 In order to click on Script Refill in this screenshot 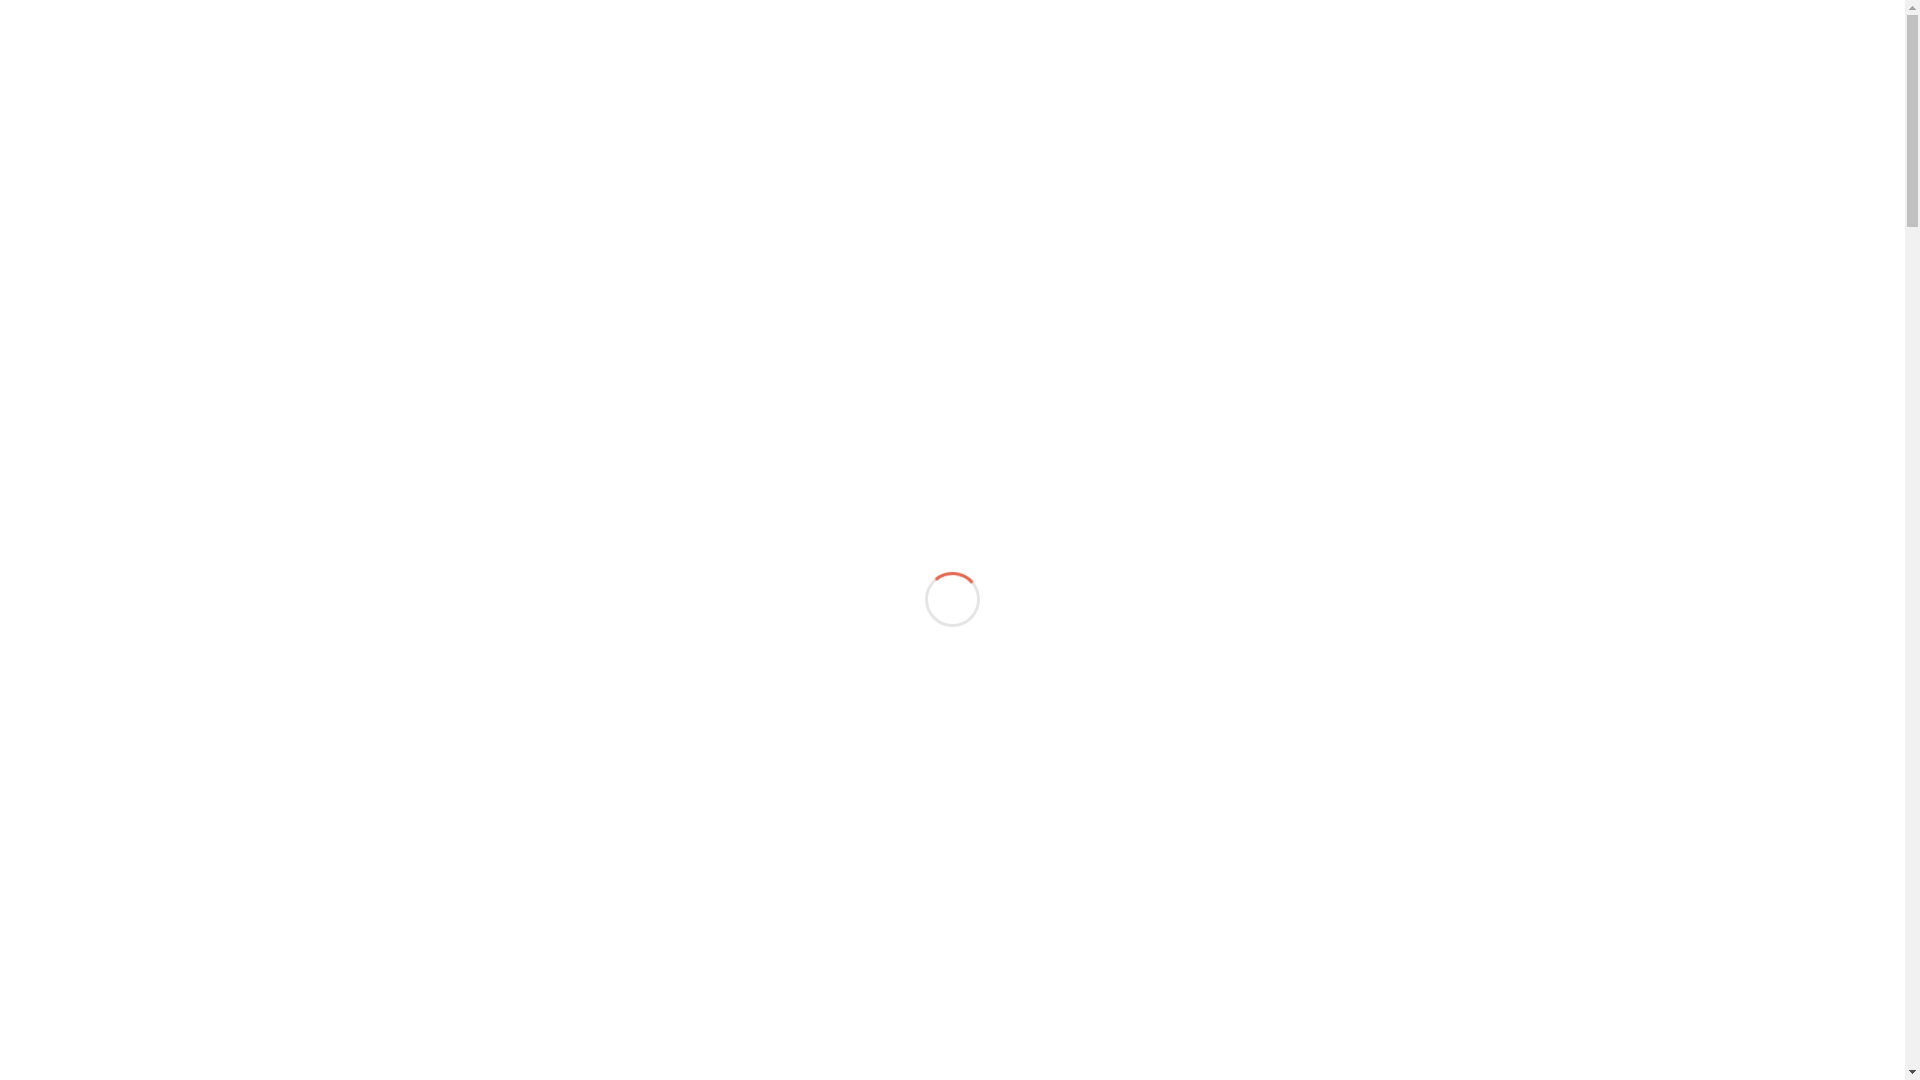, I will do `click(756, 584)`.